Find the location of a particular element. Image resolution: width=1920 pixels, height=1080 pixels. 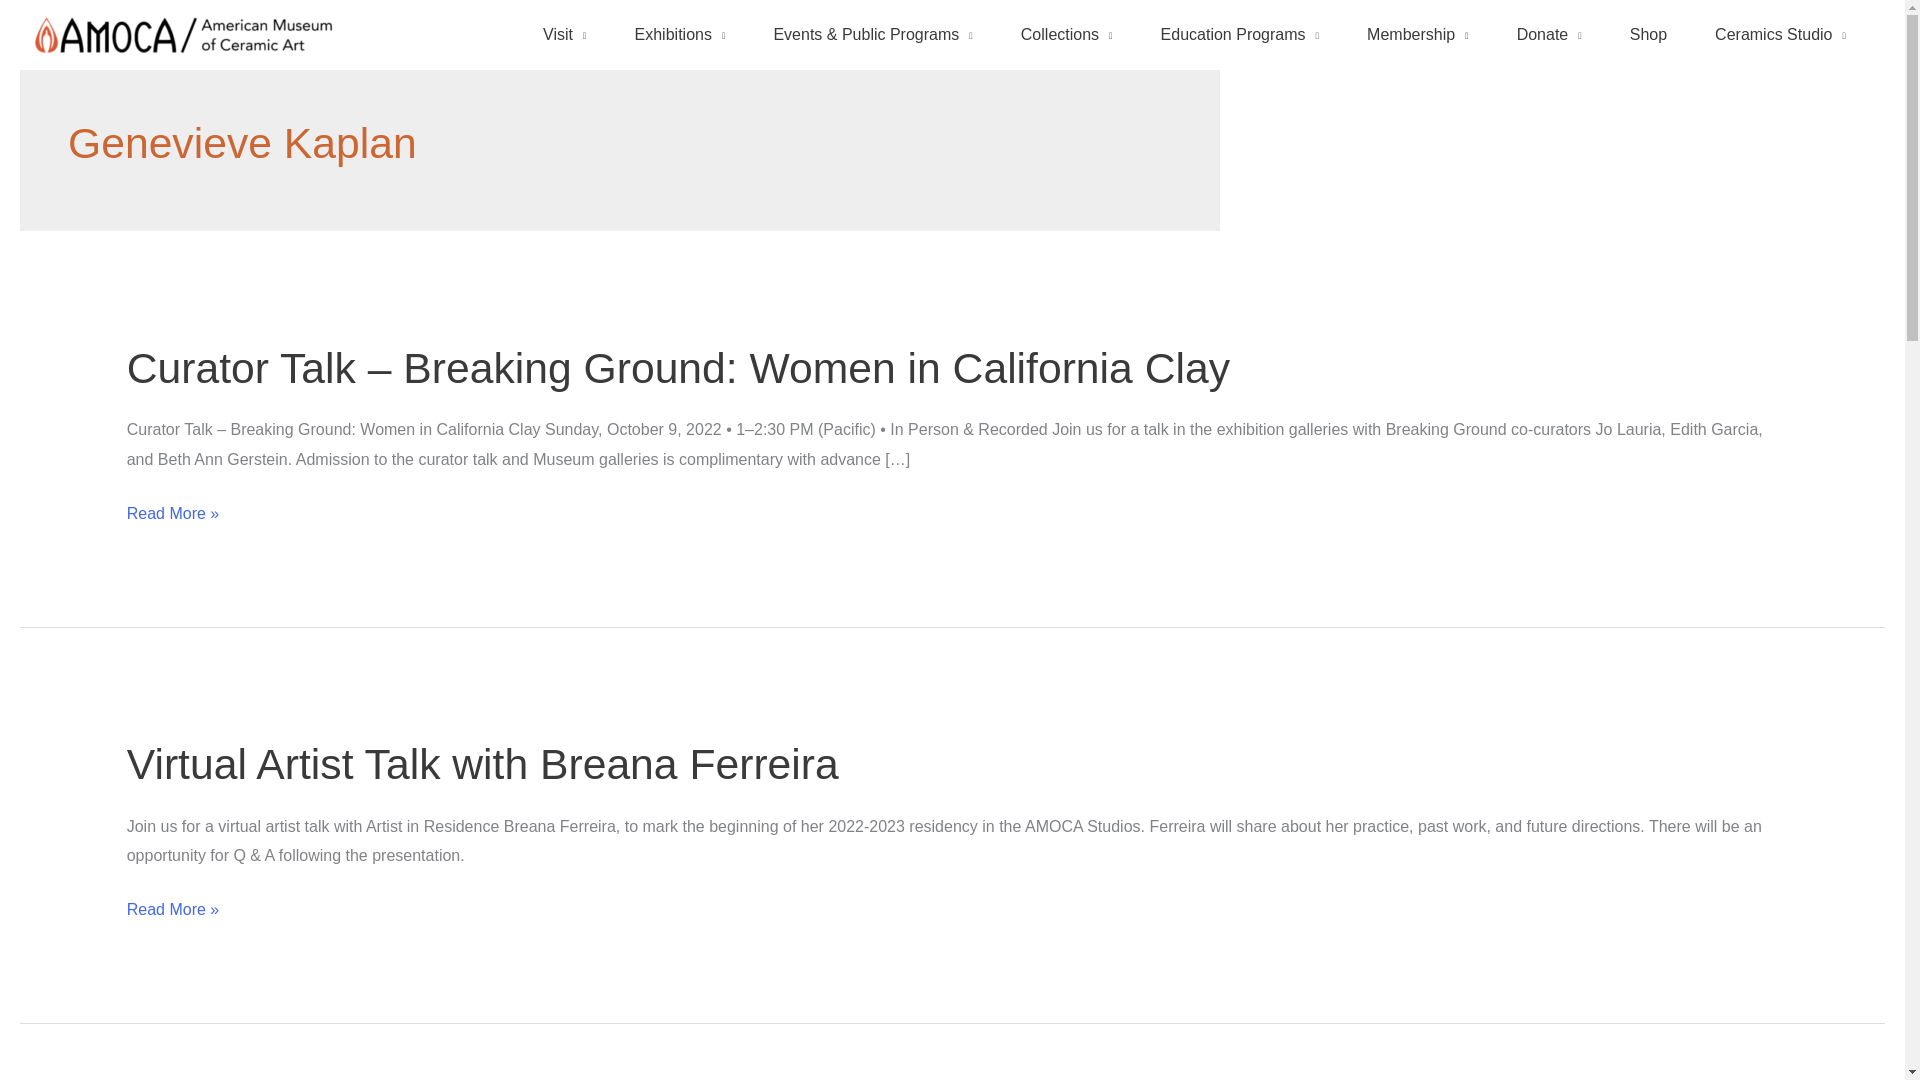

Ceramics Studio is located at coordinates (1780, 35).